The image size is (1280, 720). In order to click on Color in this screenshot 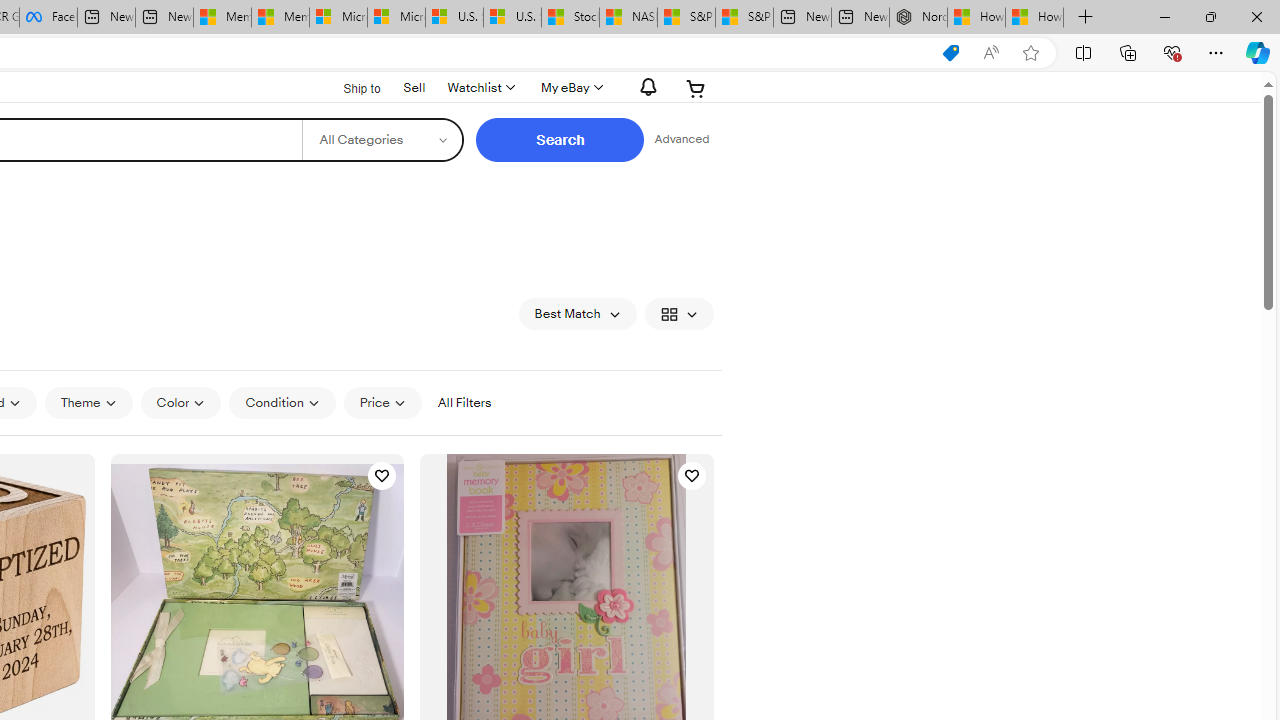, I will do `click(180, 403)`.